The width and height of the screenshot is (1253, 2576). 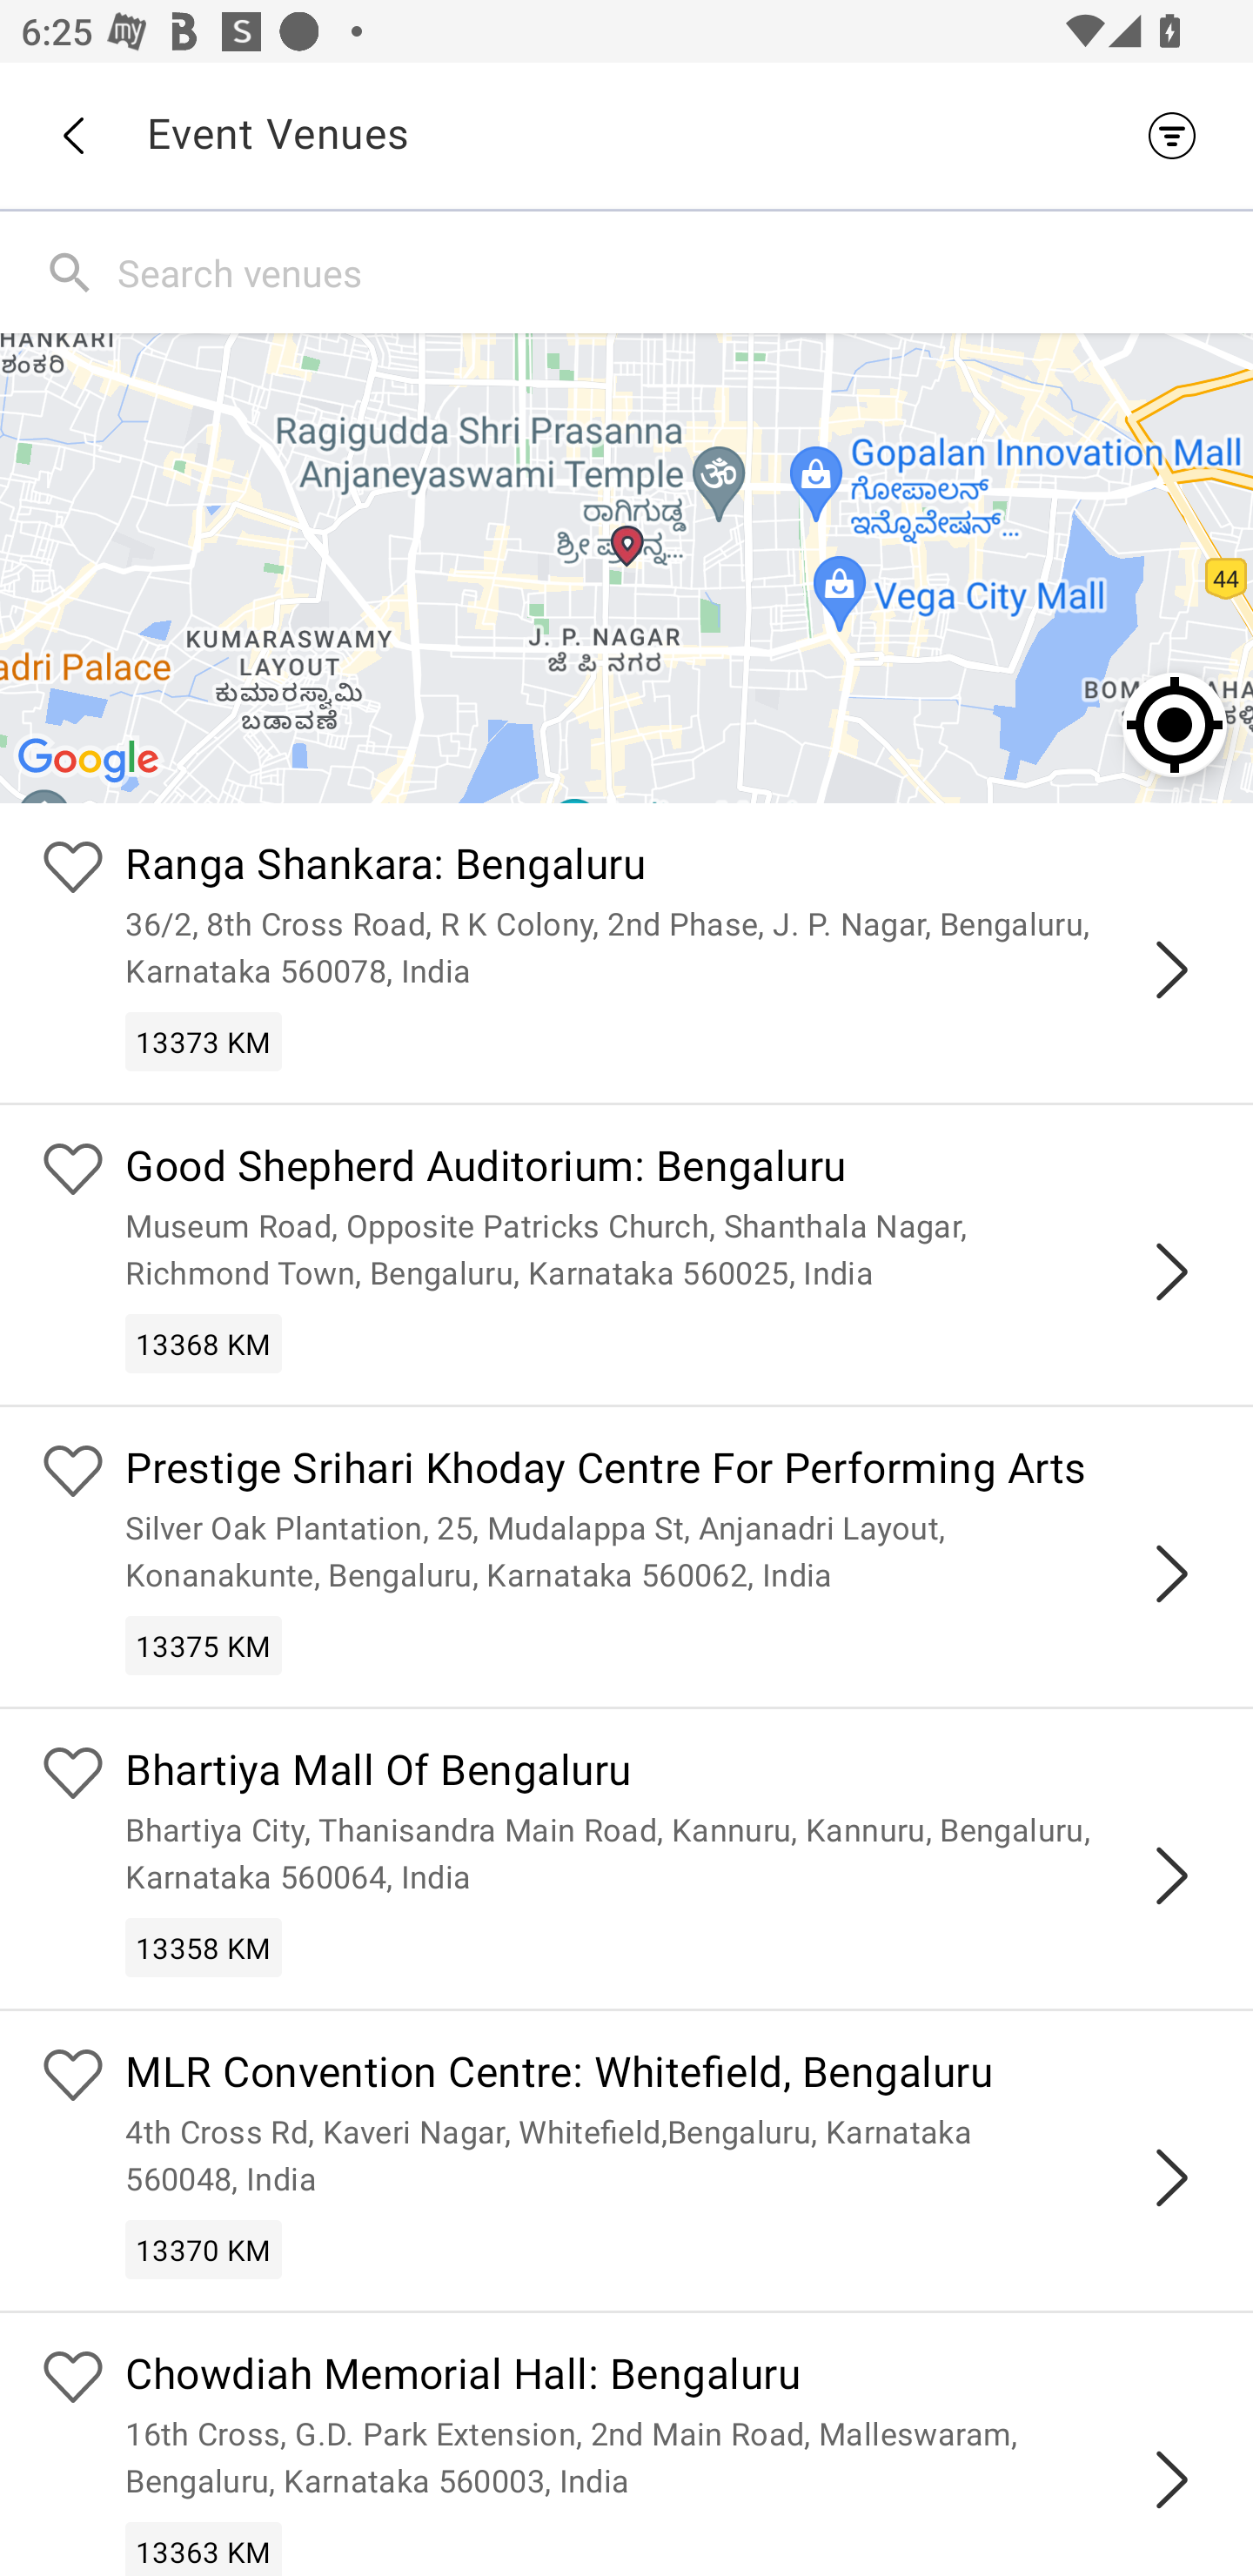 I want to click on Ranga Shankara: Bengaluru, so click(x=668, y=869).